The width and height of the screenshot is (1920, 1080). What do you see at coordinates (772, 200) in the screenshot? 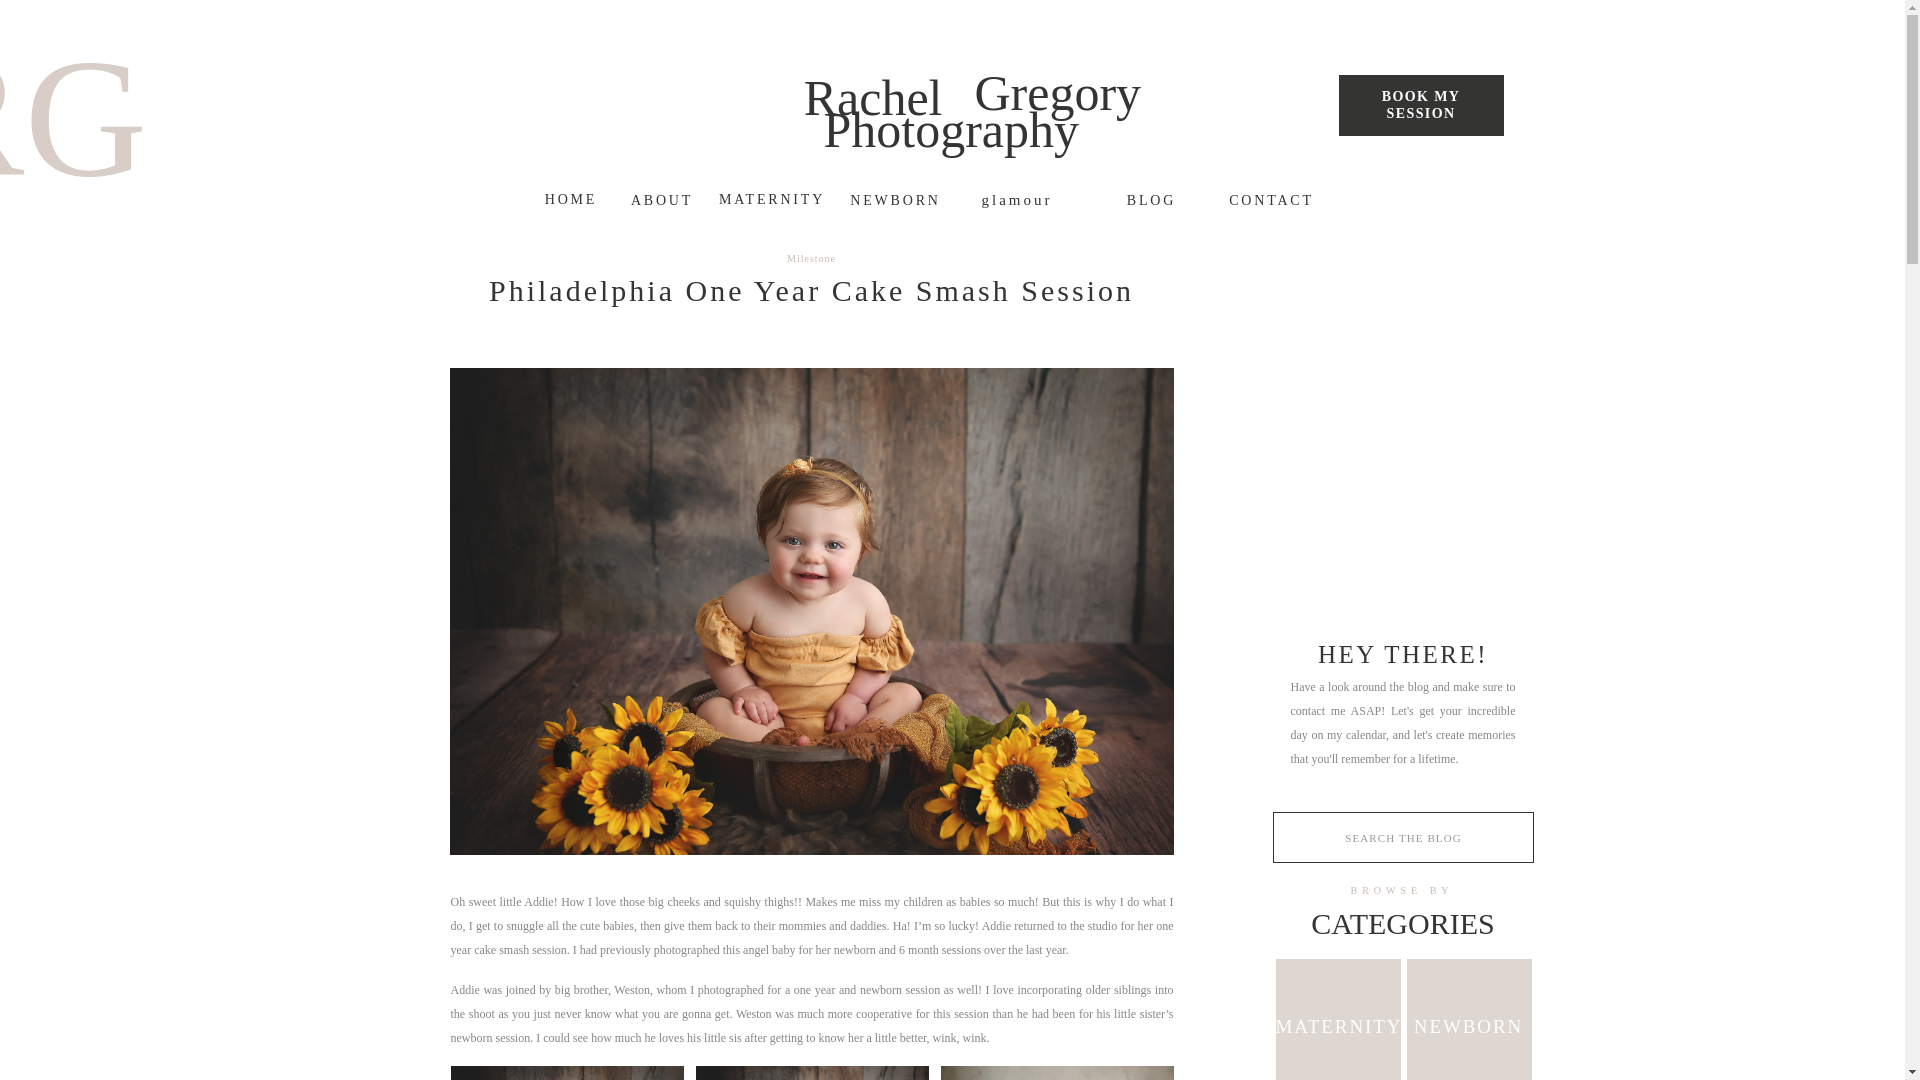
I see `MATERNITY` at bounding box center [772, 200].